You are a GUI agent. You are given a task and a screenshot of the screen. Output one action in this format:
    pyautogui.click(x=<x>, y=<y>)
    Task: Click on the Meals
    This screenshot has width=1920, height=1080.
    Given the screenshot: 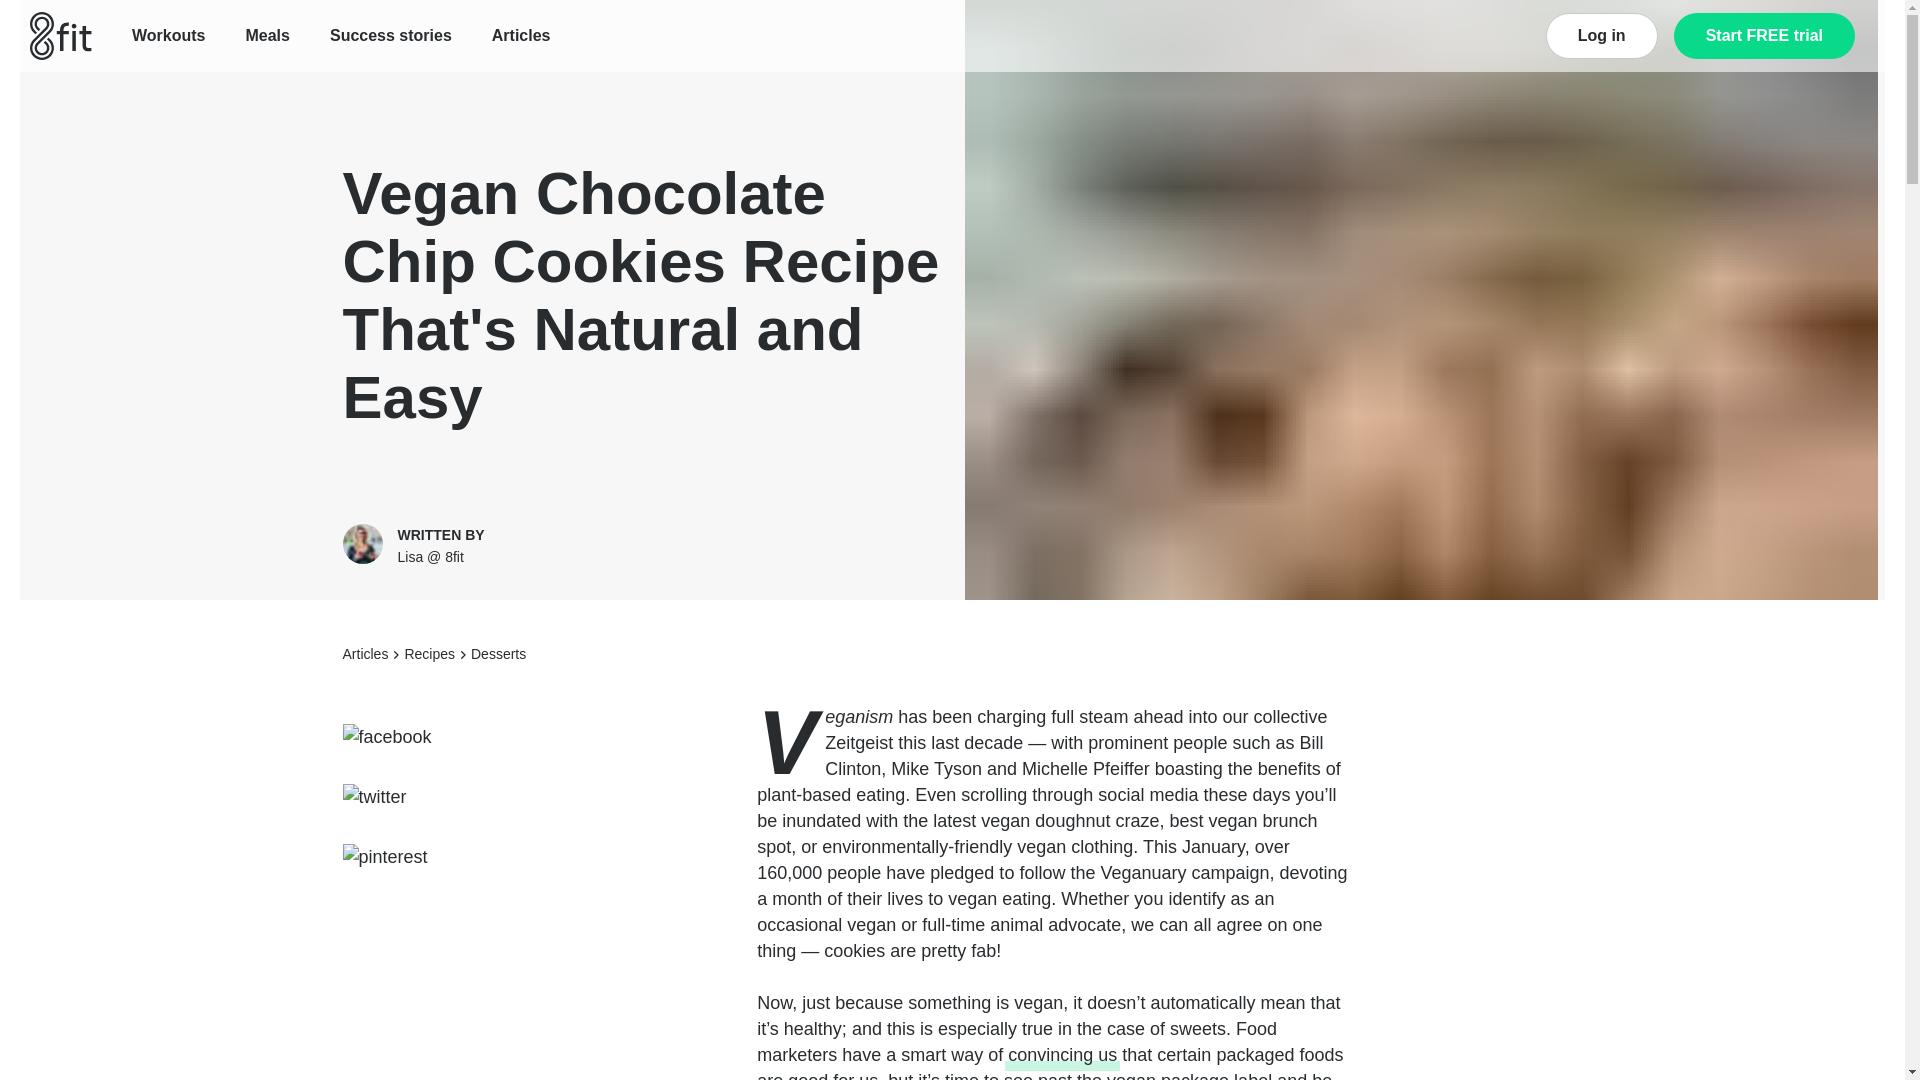 What is the action you would take?
    pyautogui.click(x=267, y=36)
    